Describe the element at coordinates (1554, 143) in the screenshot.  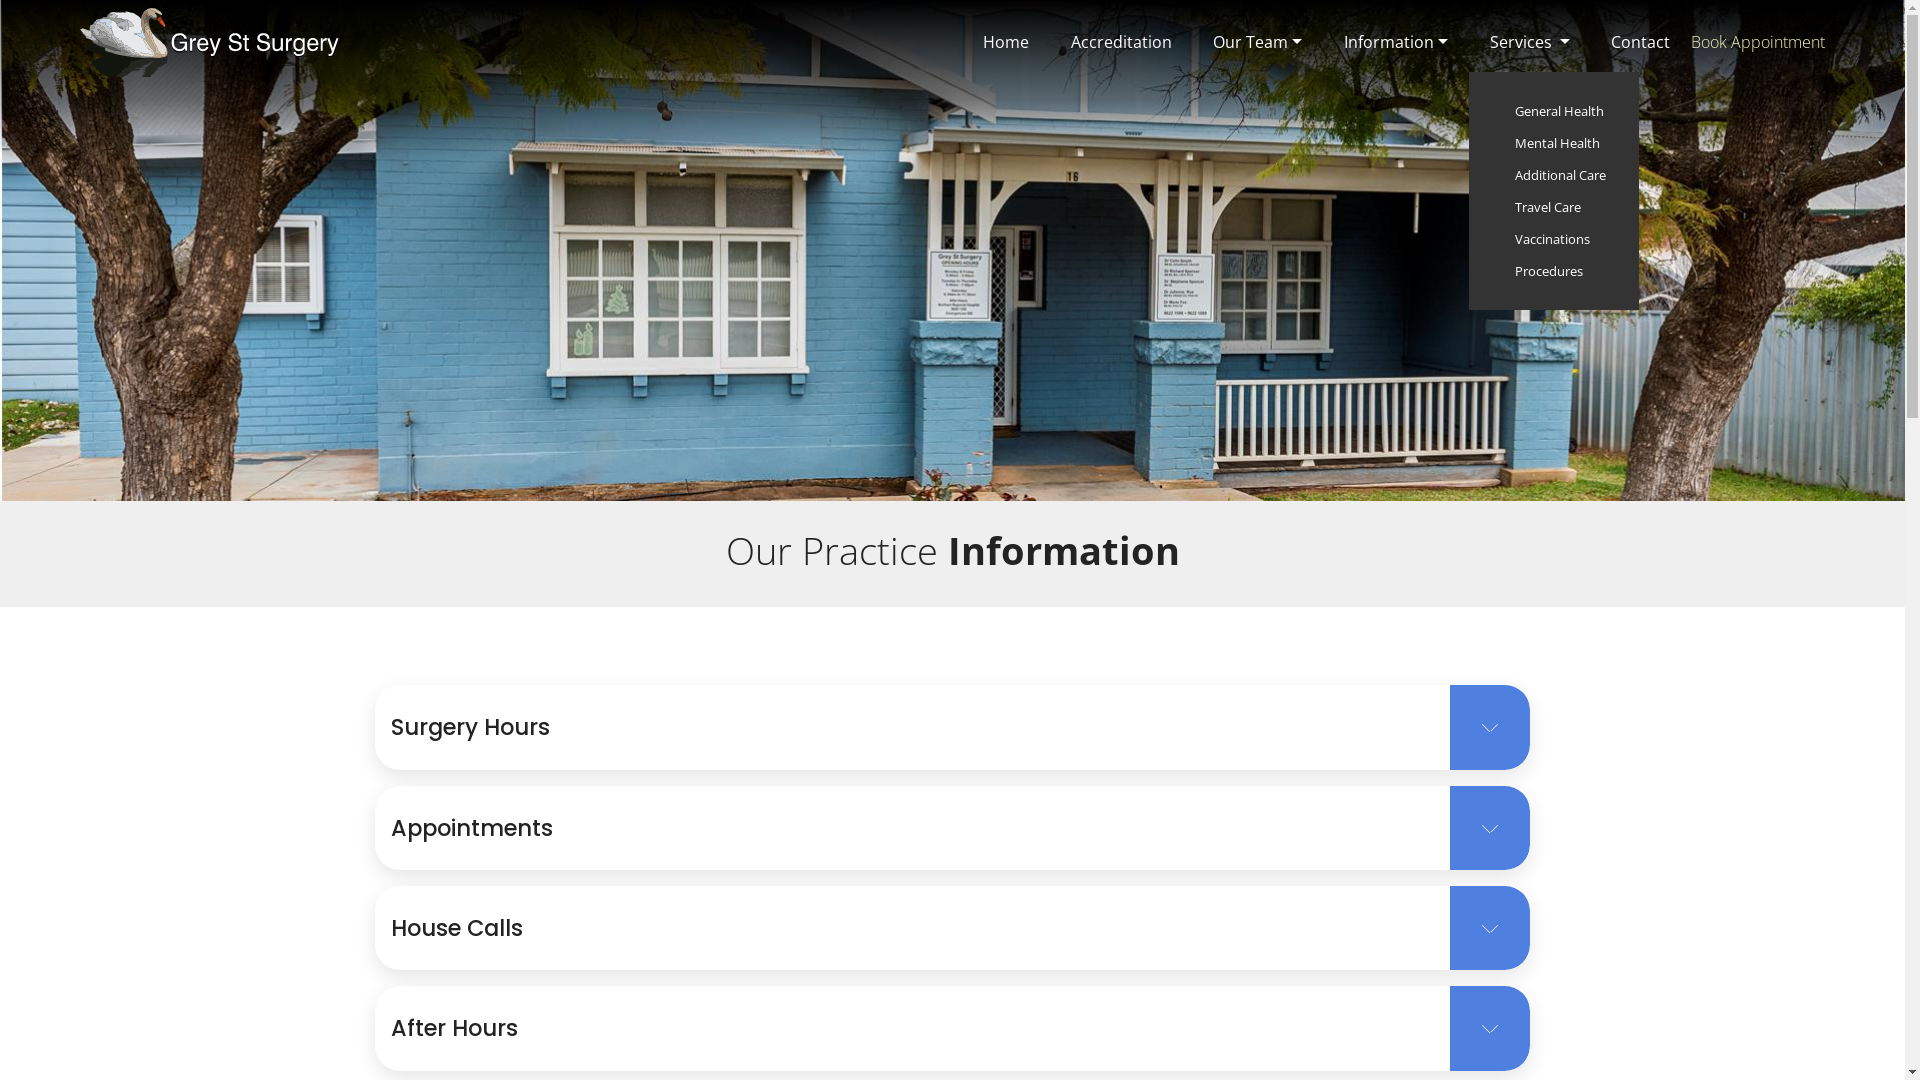
I see `Mental Health` at that location.